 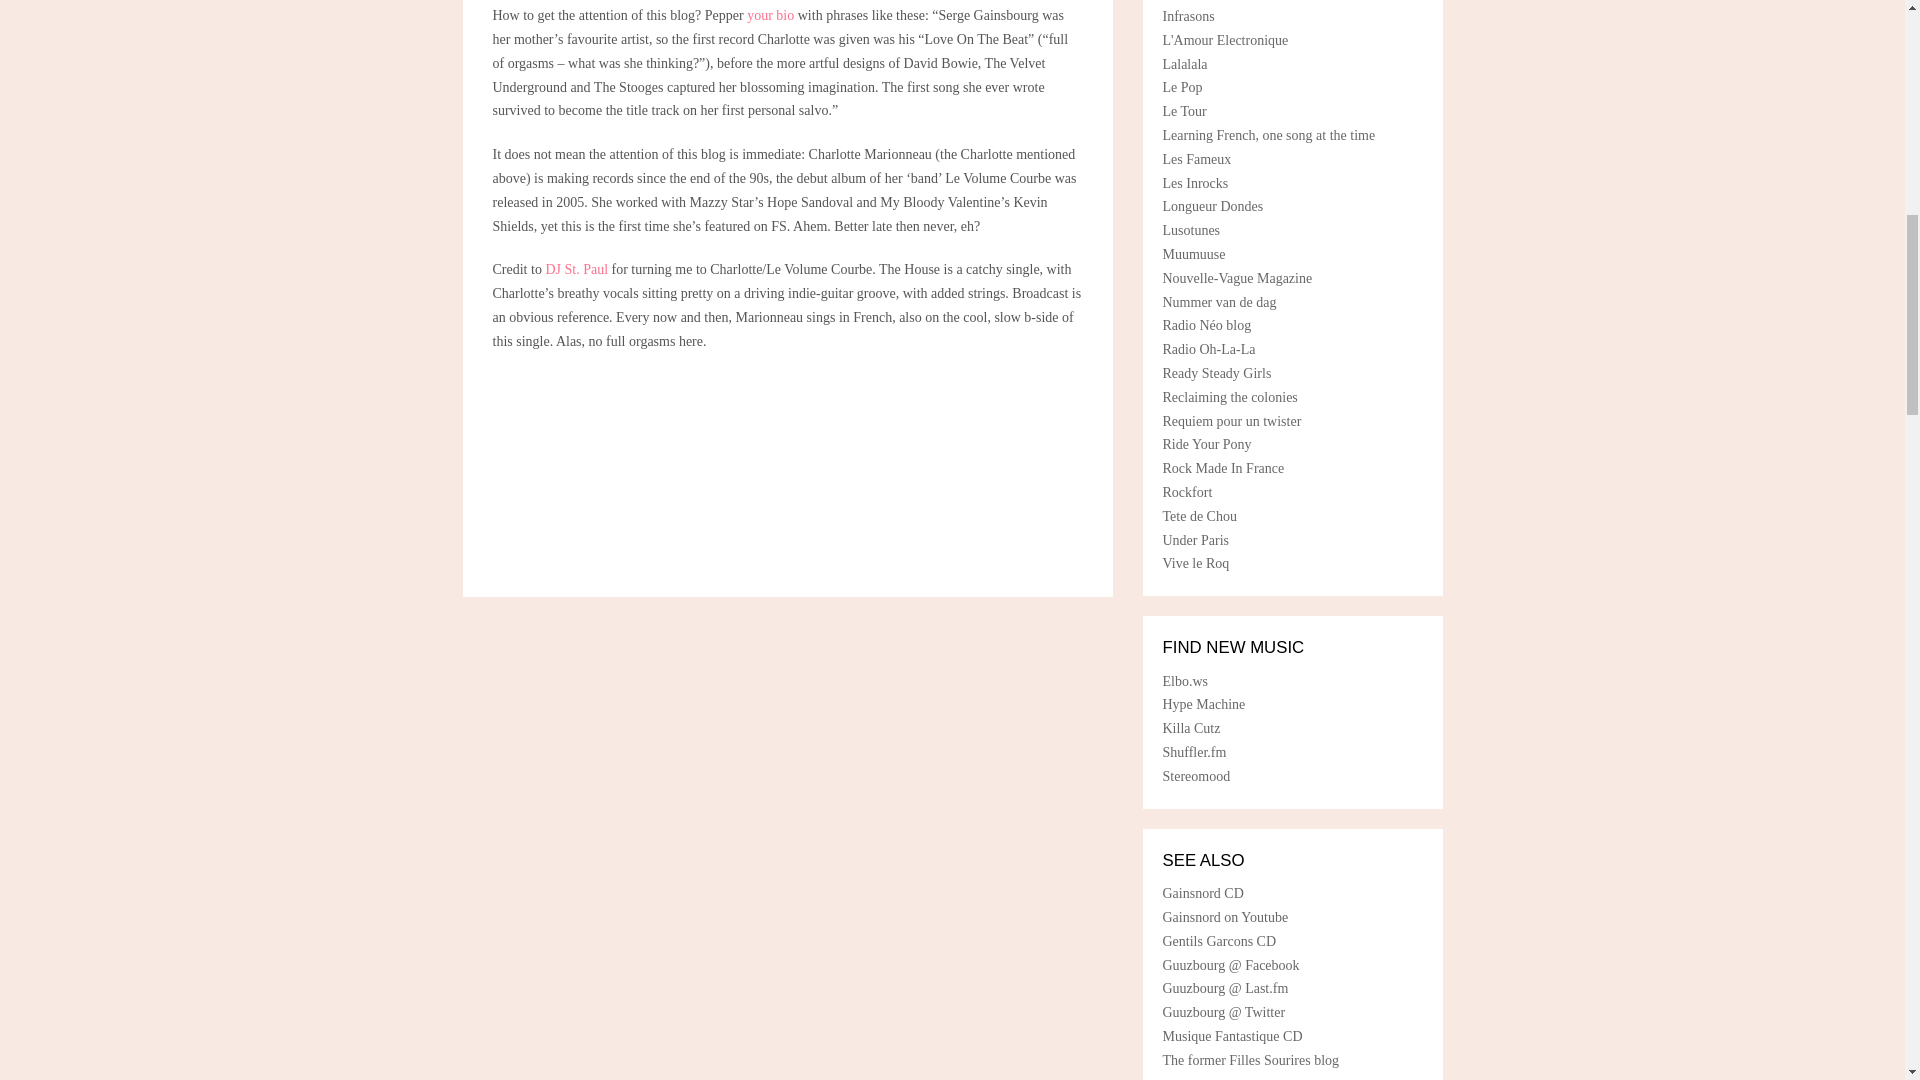 I want to click on Le Tour, so click(x=1183, y=110).